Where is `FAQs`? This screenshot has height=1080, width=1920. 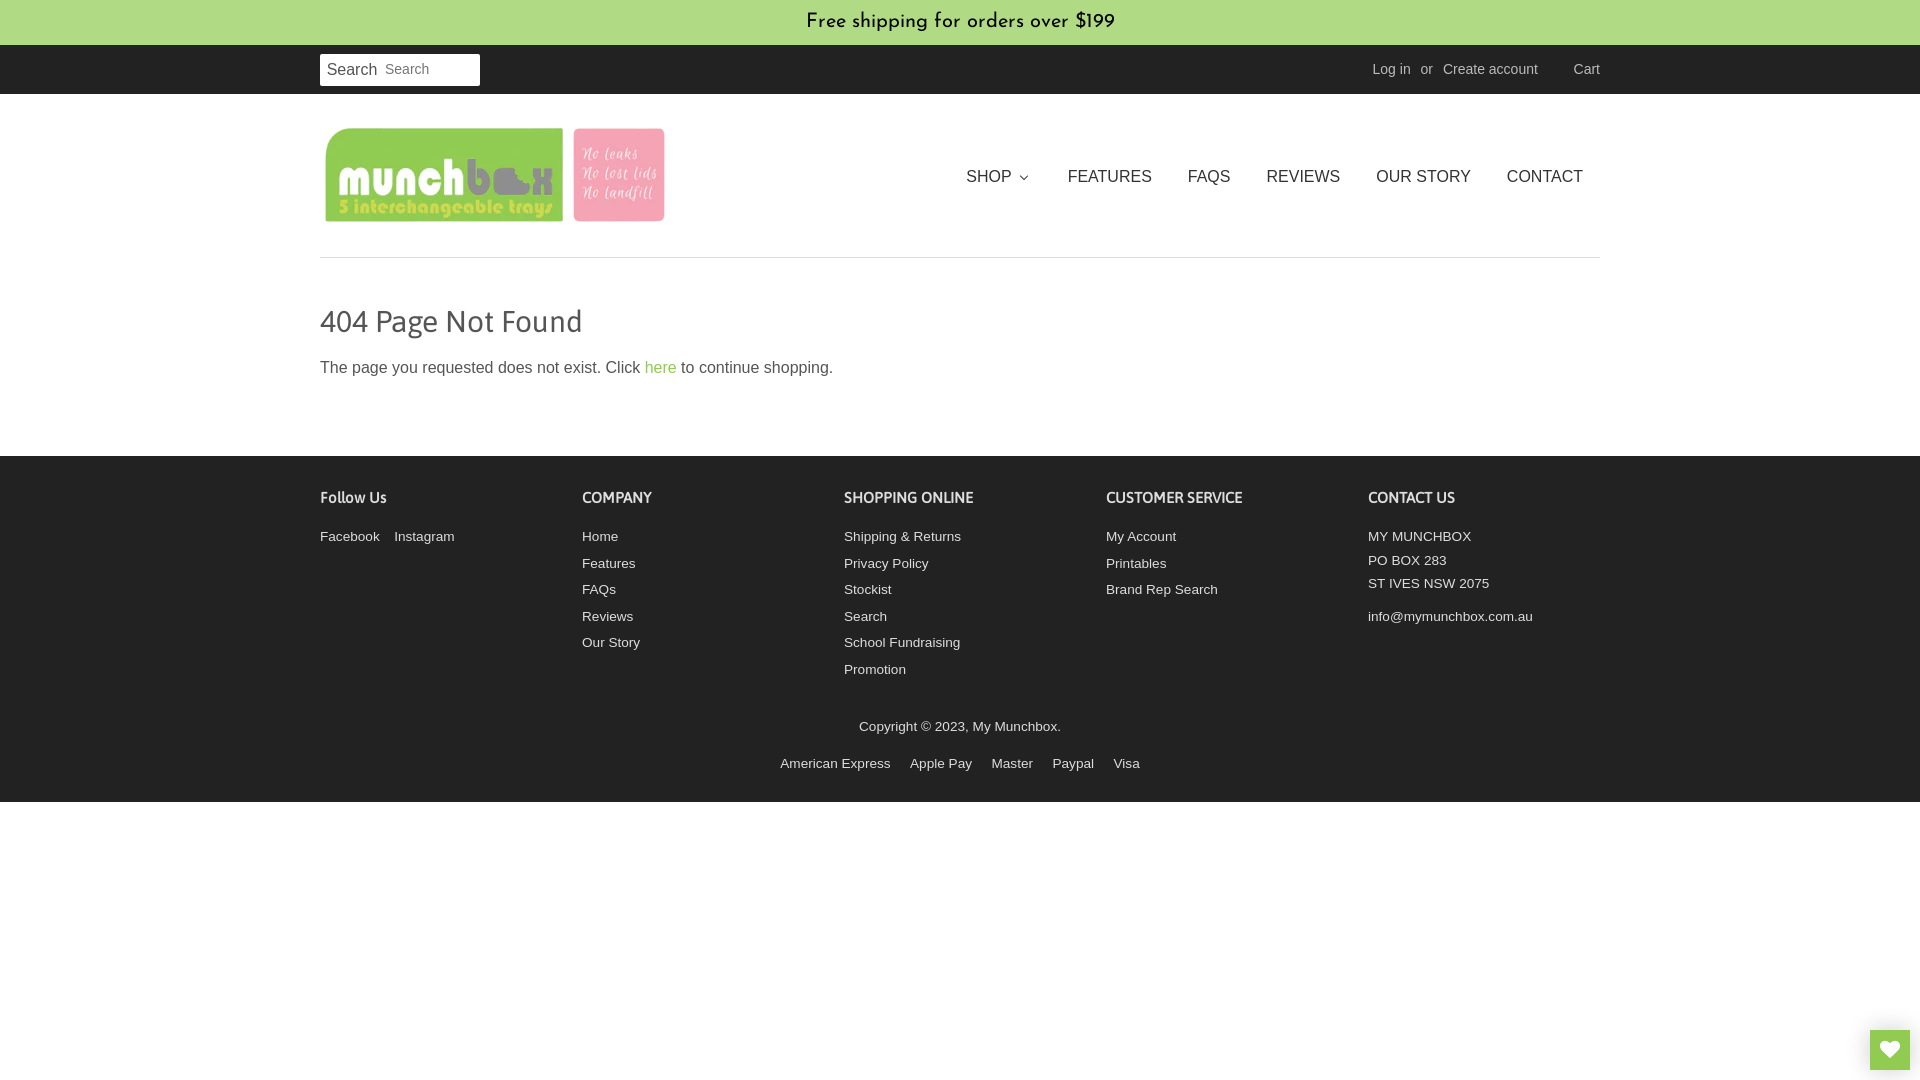
FAQs is located at coordinates (599, 590).